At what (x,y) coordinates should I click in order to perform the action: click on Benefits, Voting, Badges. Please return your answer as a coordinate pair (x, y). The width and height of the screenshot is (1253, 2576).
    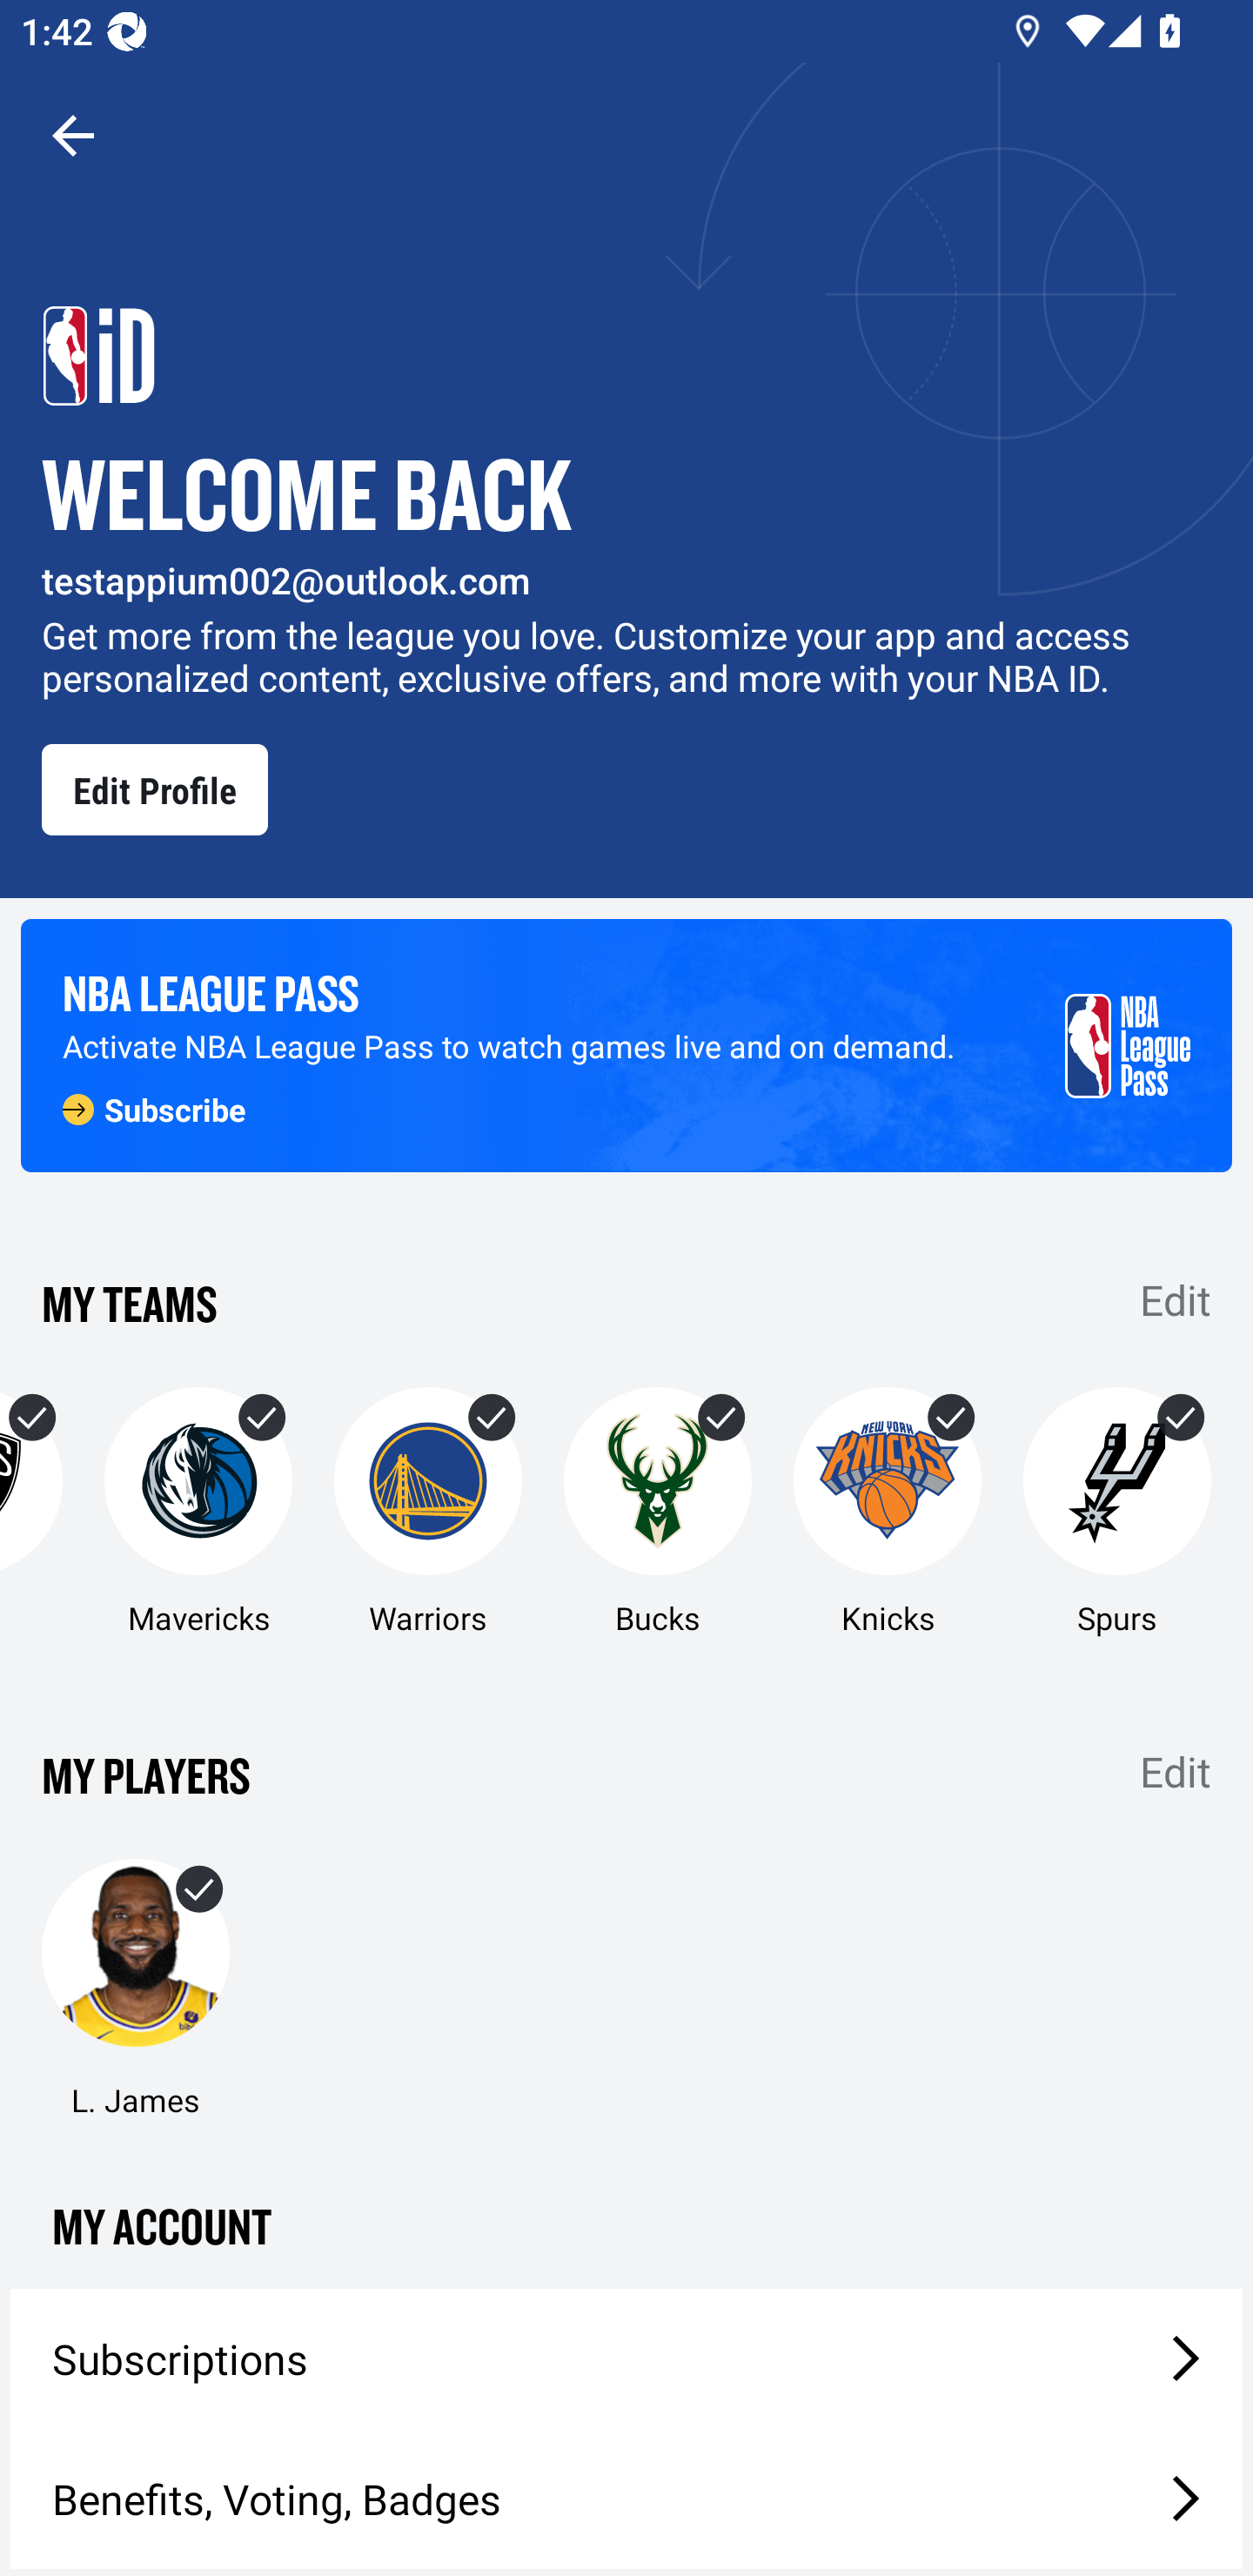
    Looking at the image, I should click on (626, 2499).